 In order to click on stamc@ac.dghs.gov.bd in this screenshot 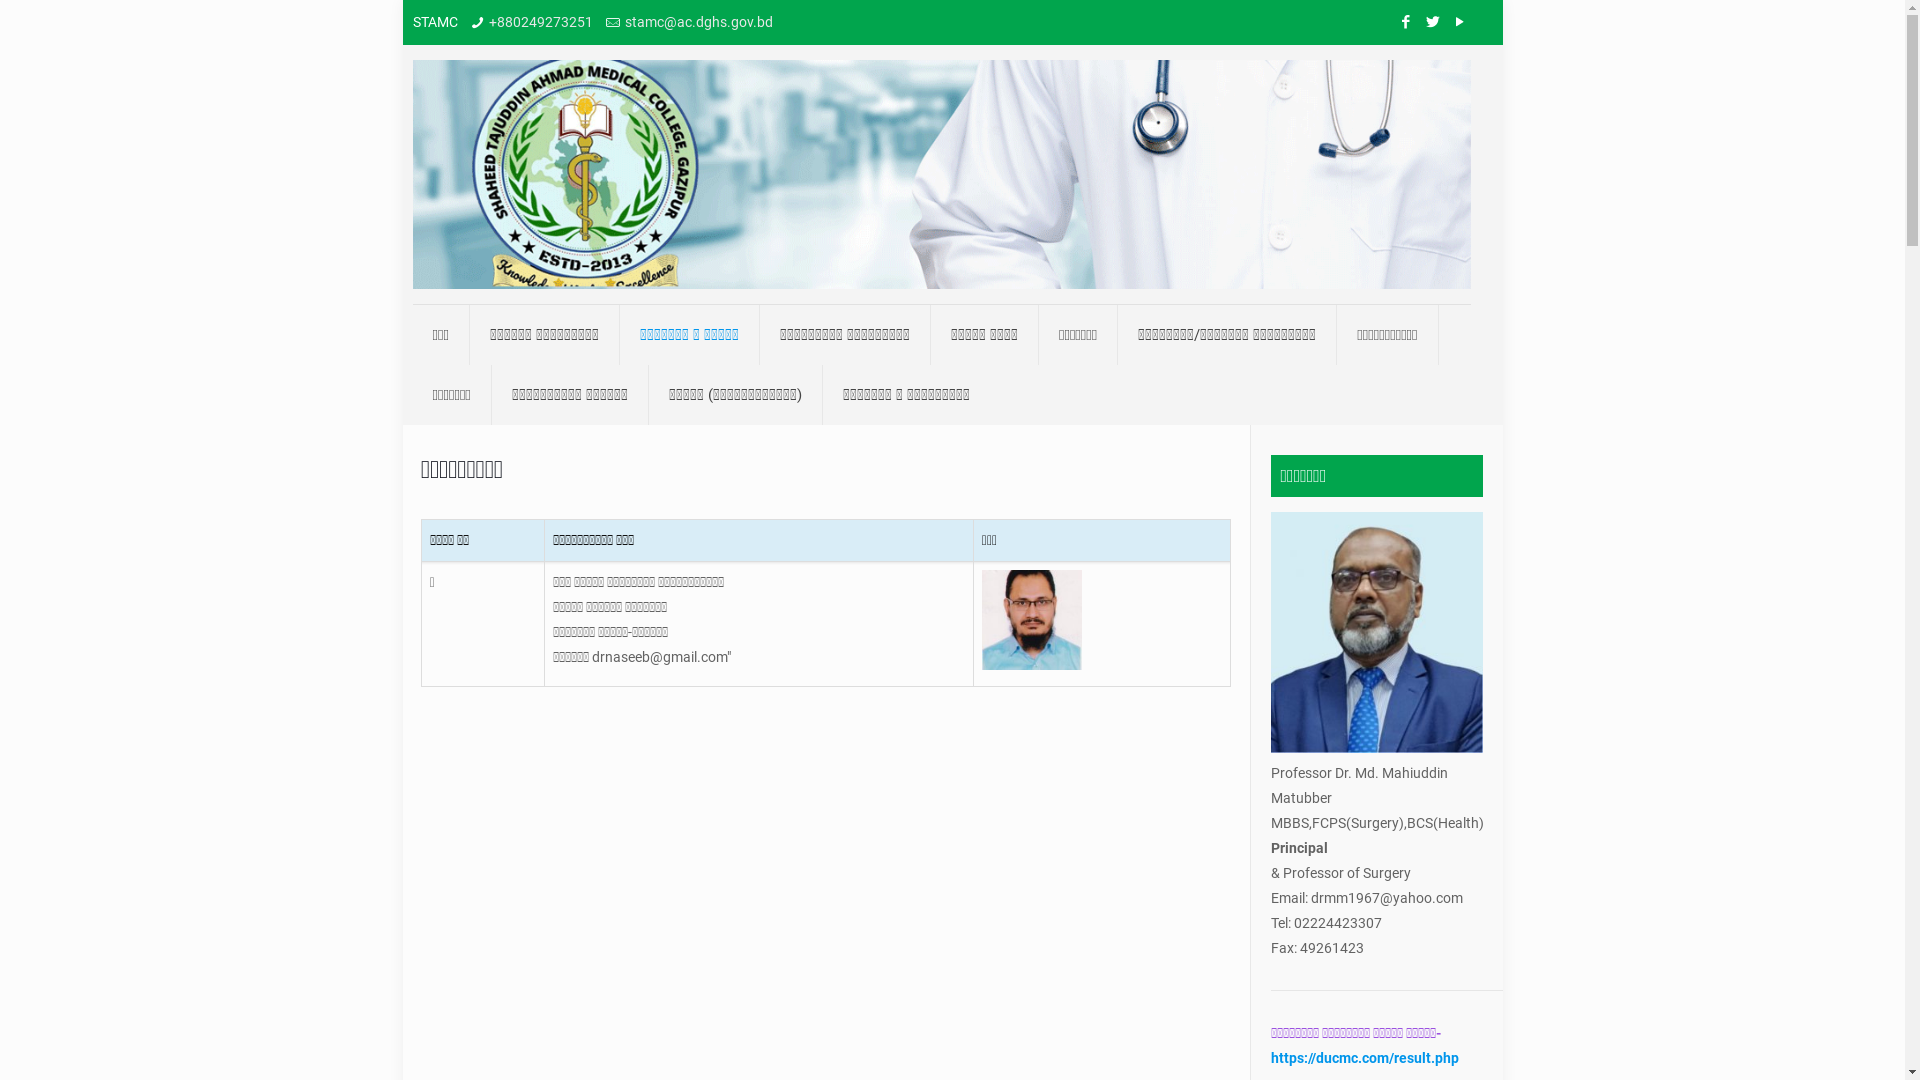, I will do `click(699, 22)`.